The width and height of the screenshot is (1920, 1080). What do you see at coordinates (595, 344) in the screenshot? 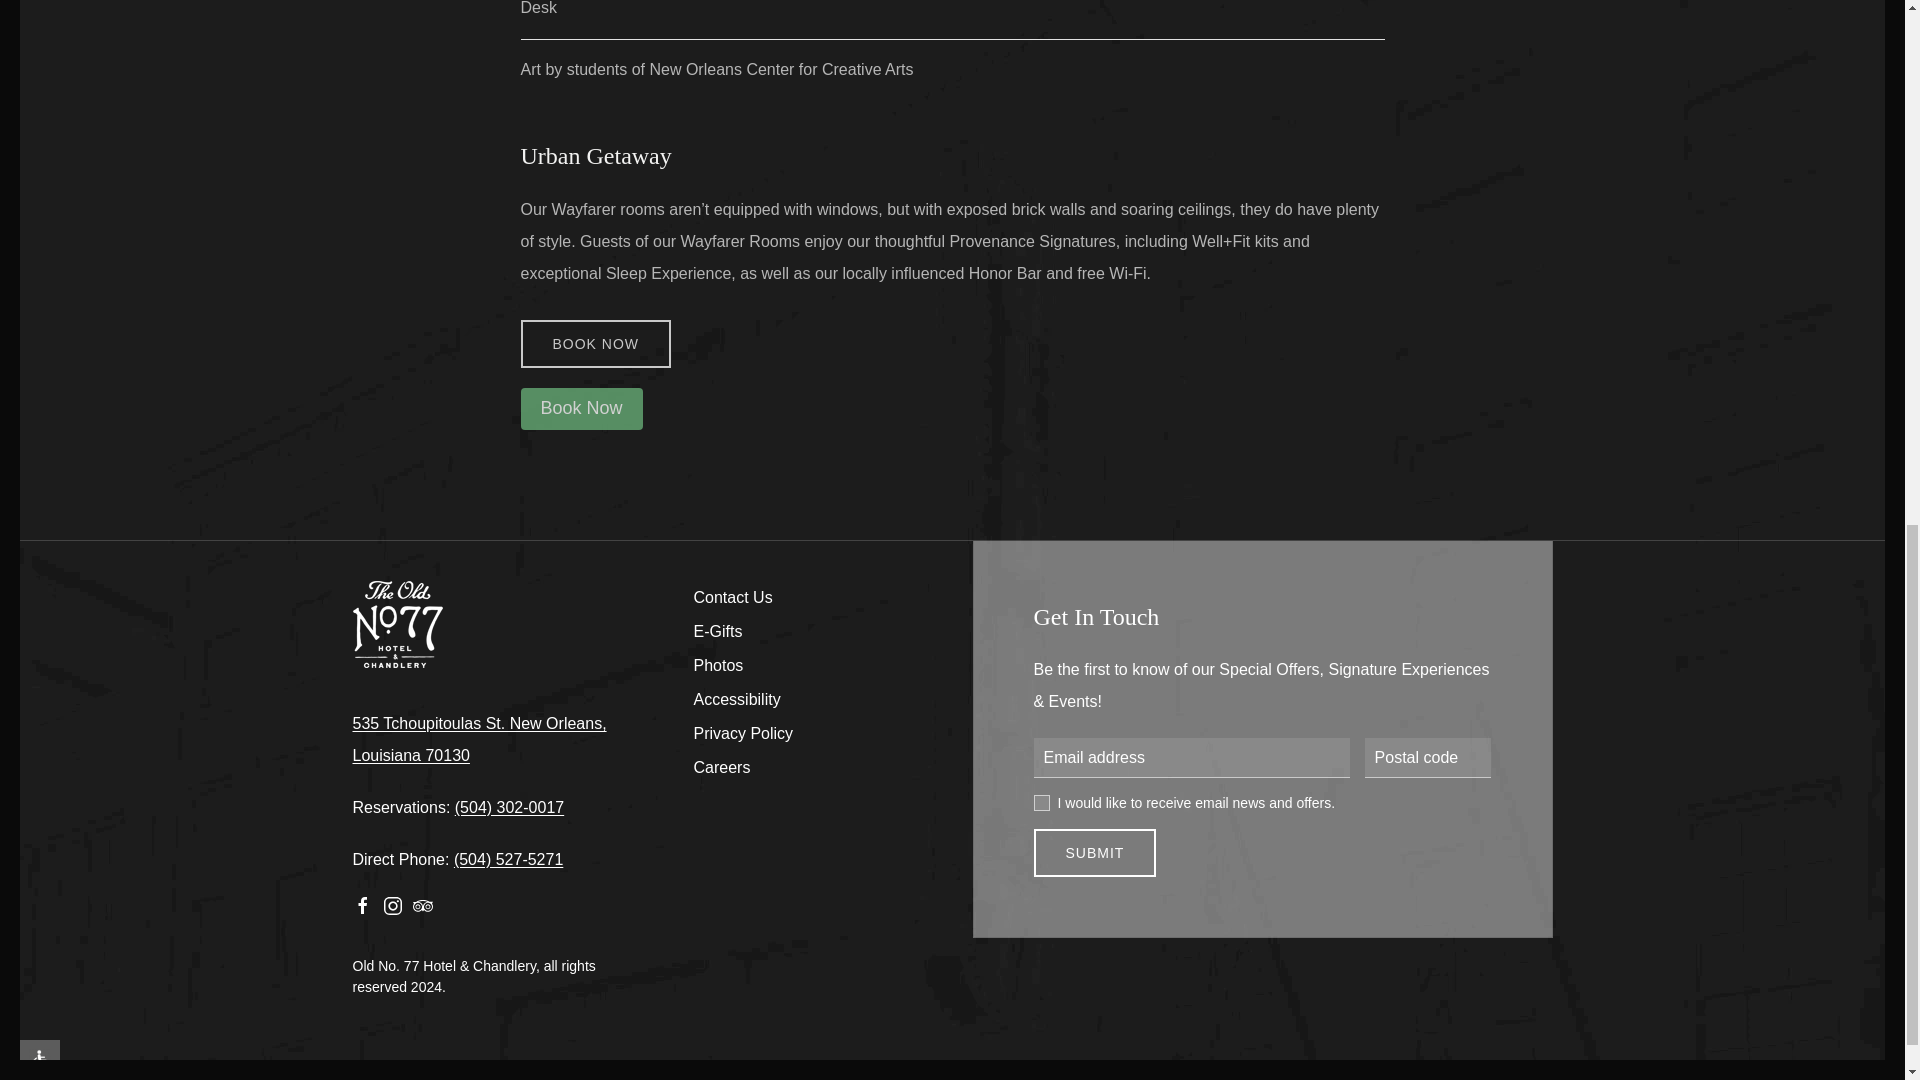
I see `BOOK NOW` at bounding box center [595, 344].